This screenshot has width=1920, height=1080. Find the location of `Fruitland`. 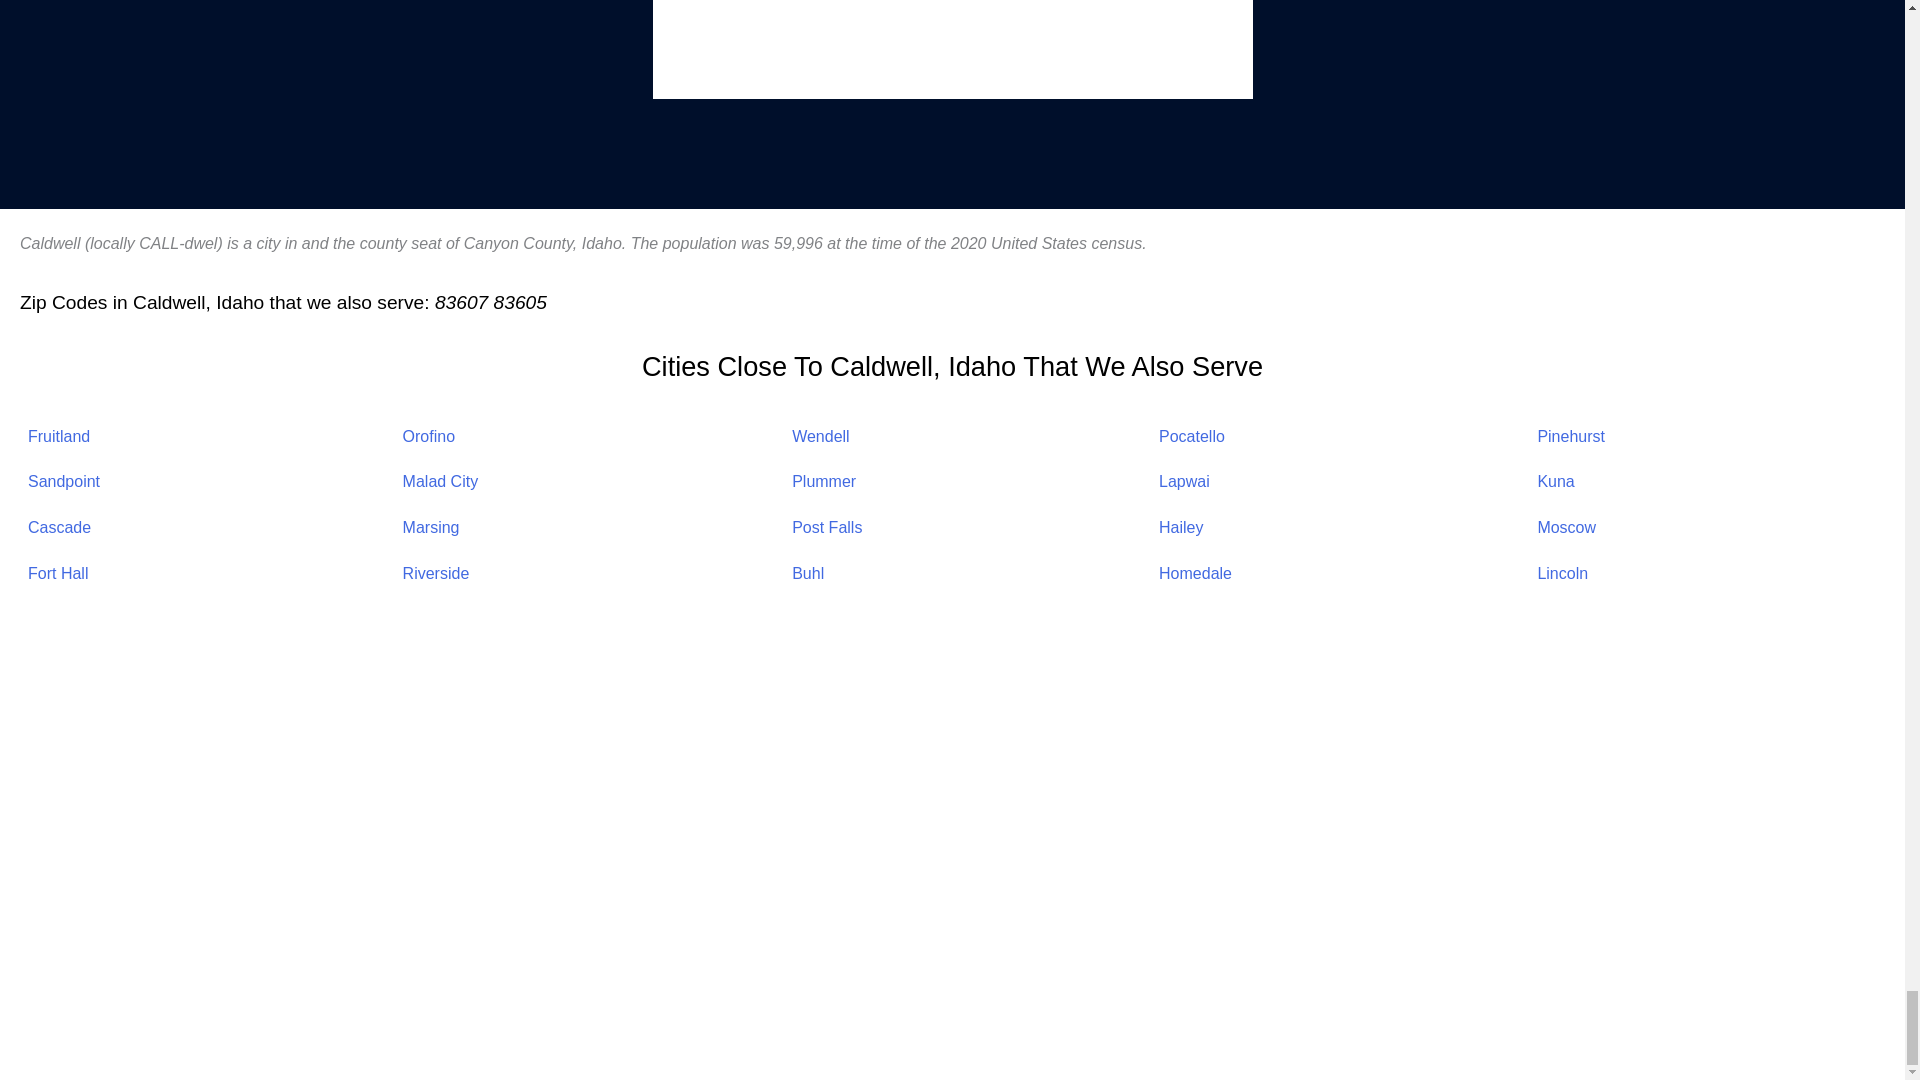

Fruitland is located at coordinates (59, 436).